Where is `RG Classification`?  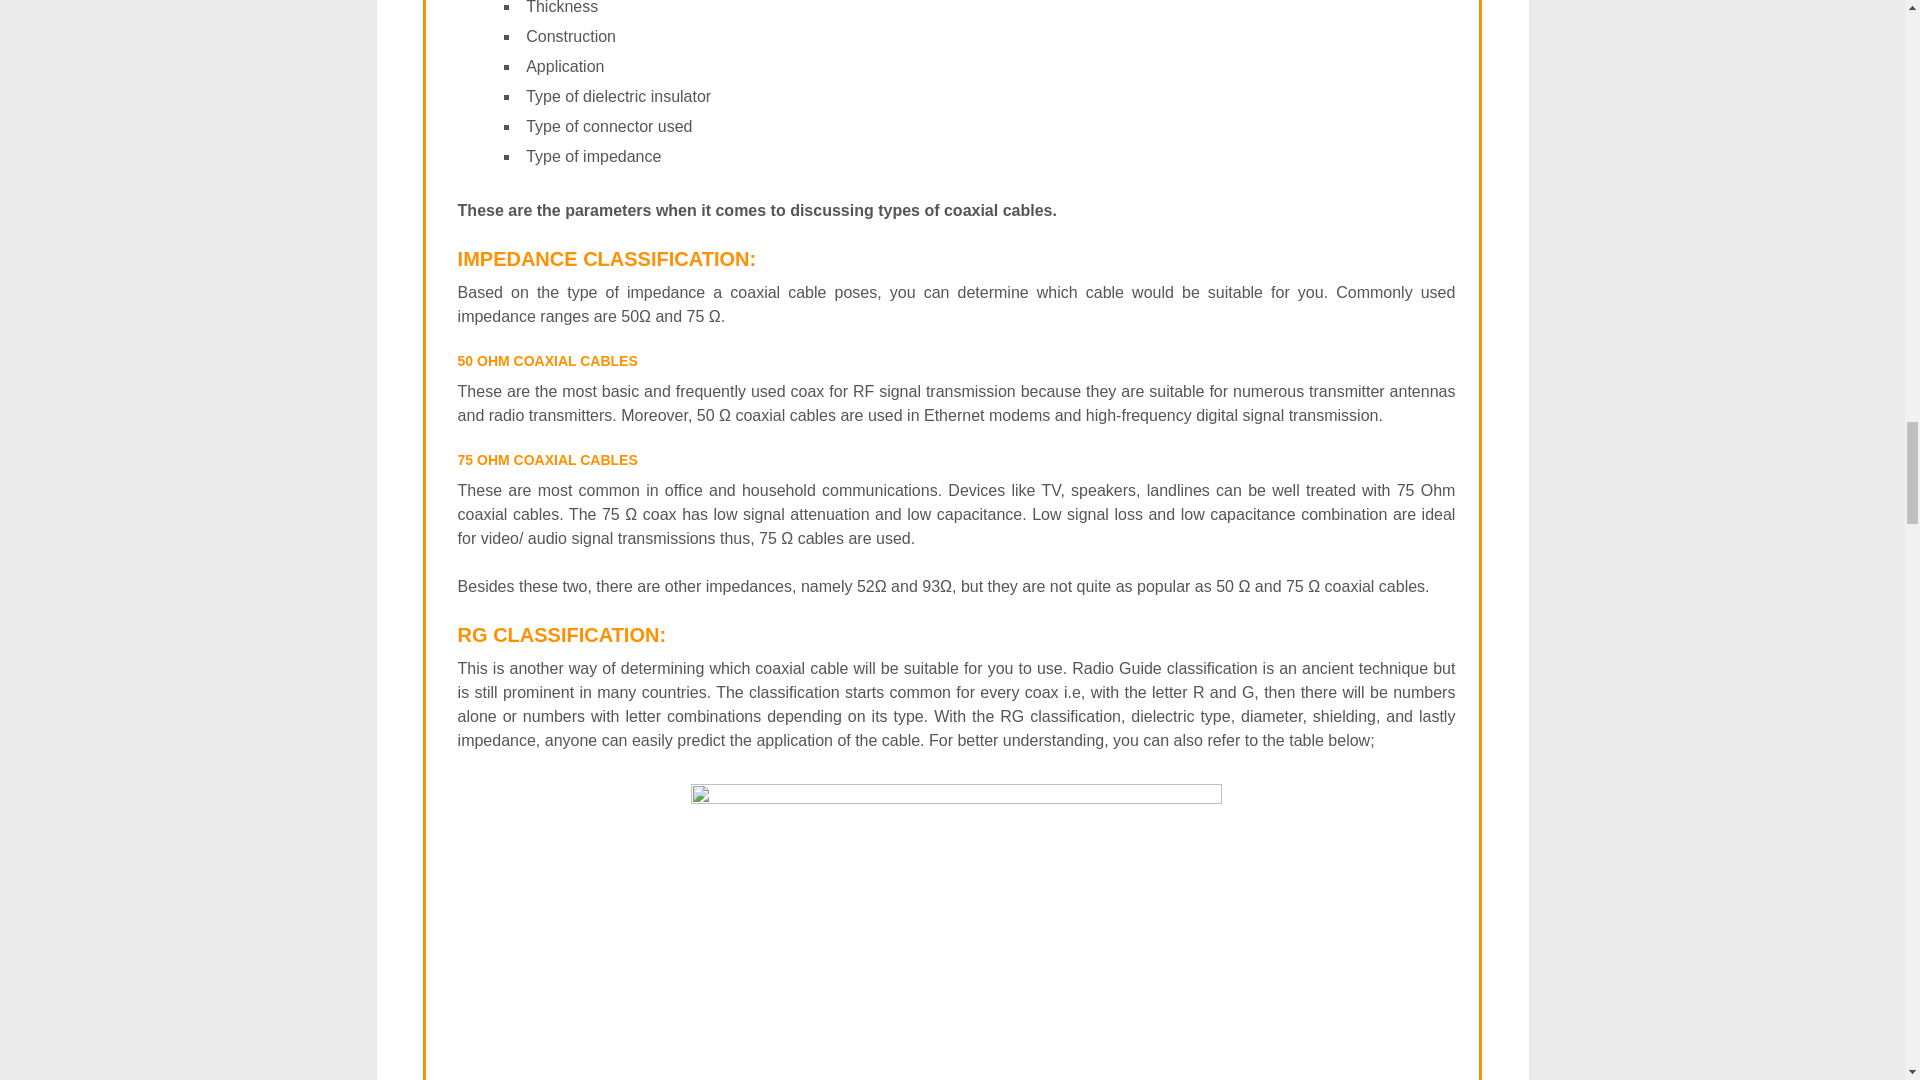
RG Classification is located at coordinates (956, 932).